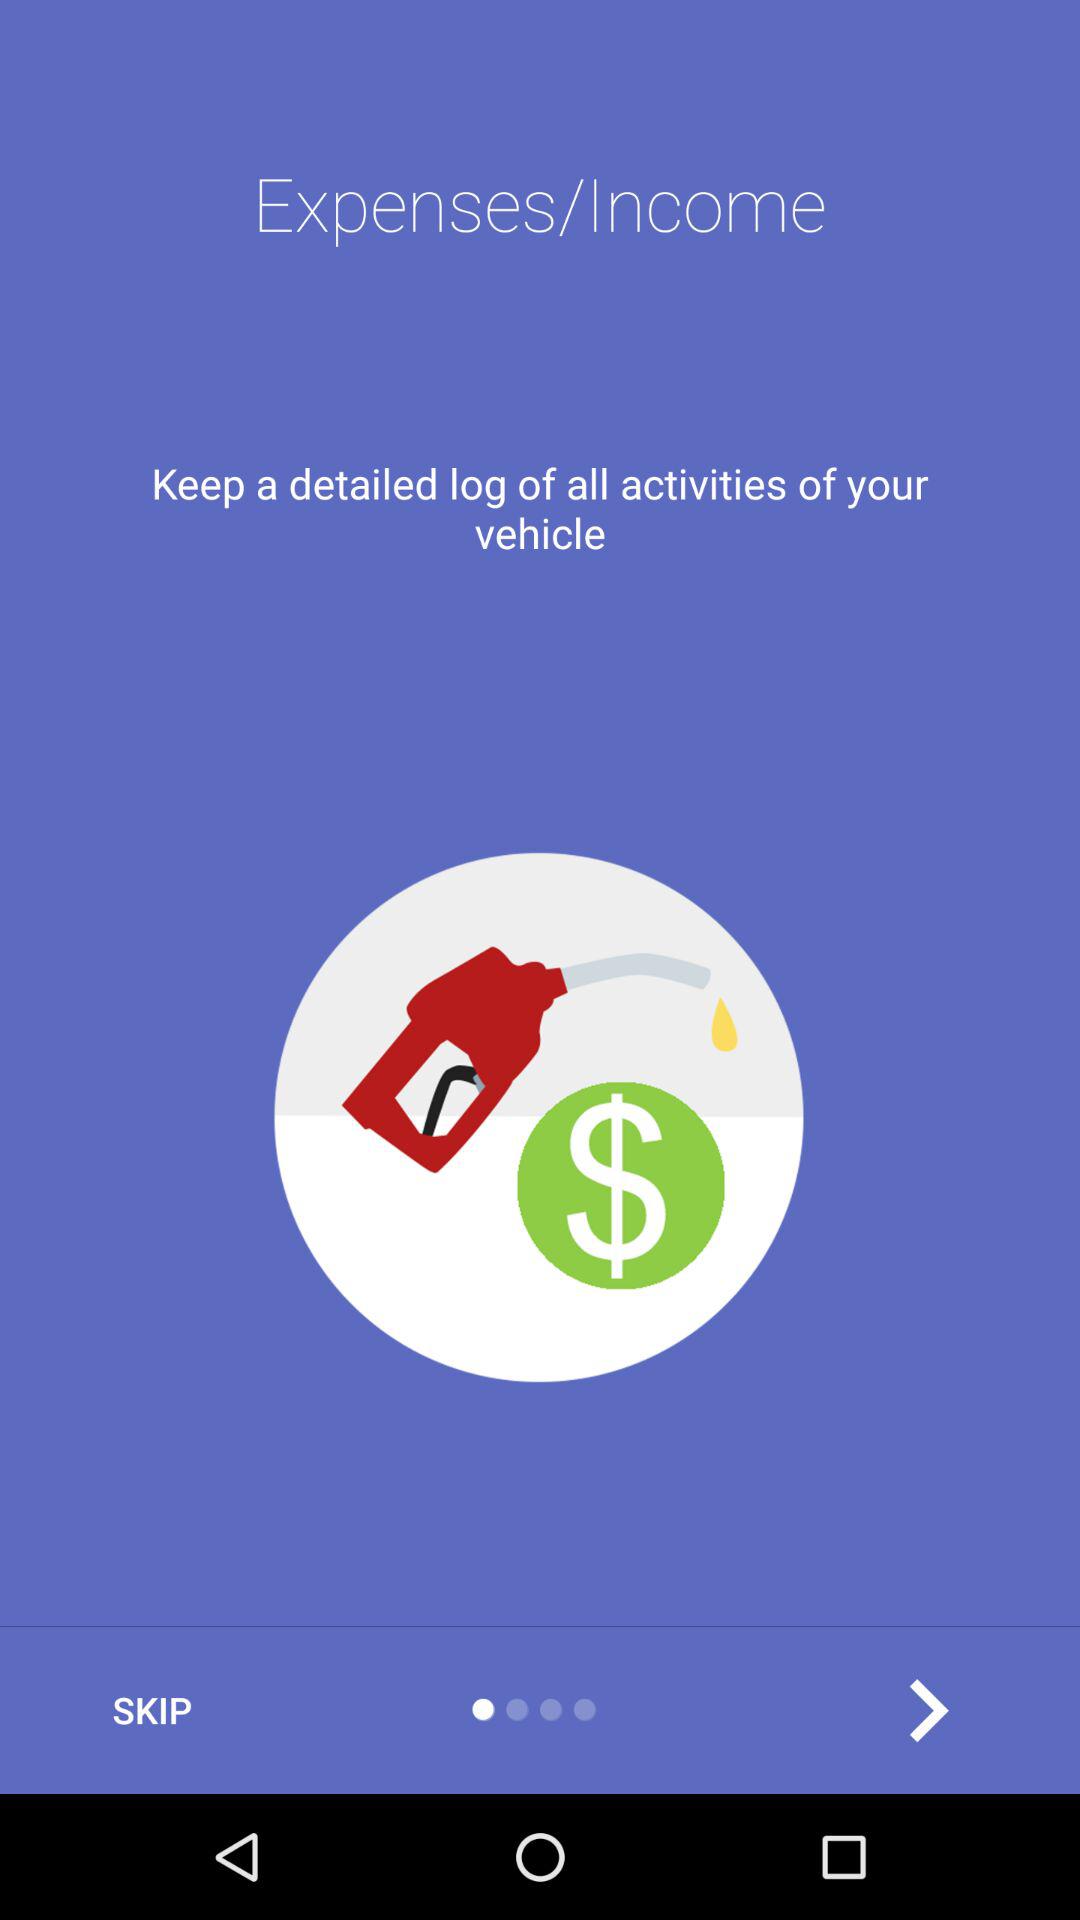 This screenshot has height=1920, width=1080. What do you see at coordinates (152, 1710) in the screenshot?
I see `turn off the item at the bottom left corner` at bounding box center [152, 1710].